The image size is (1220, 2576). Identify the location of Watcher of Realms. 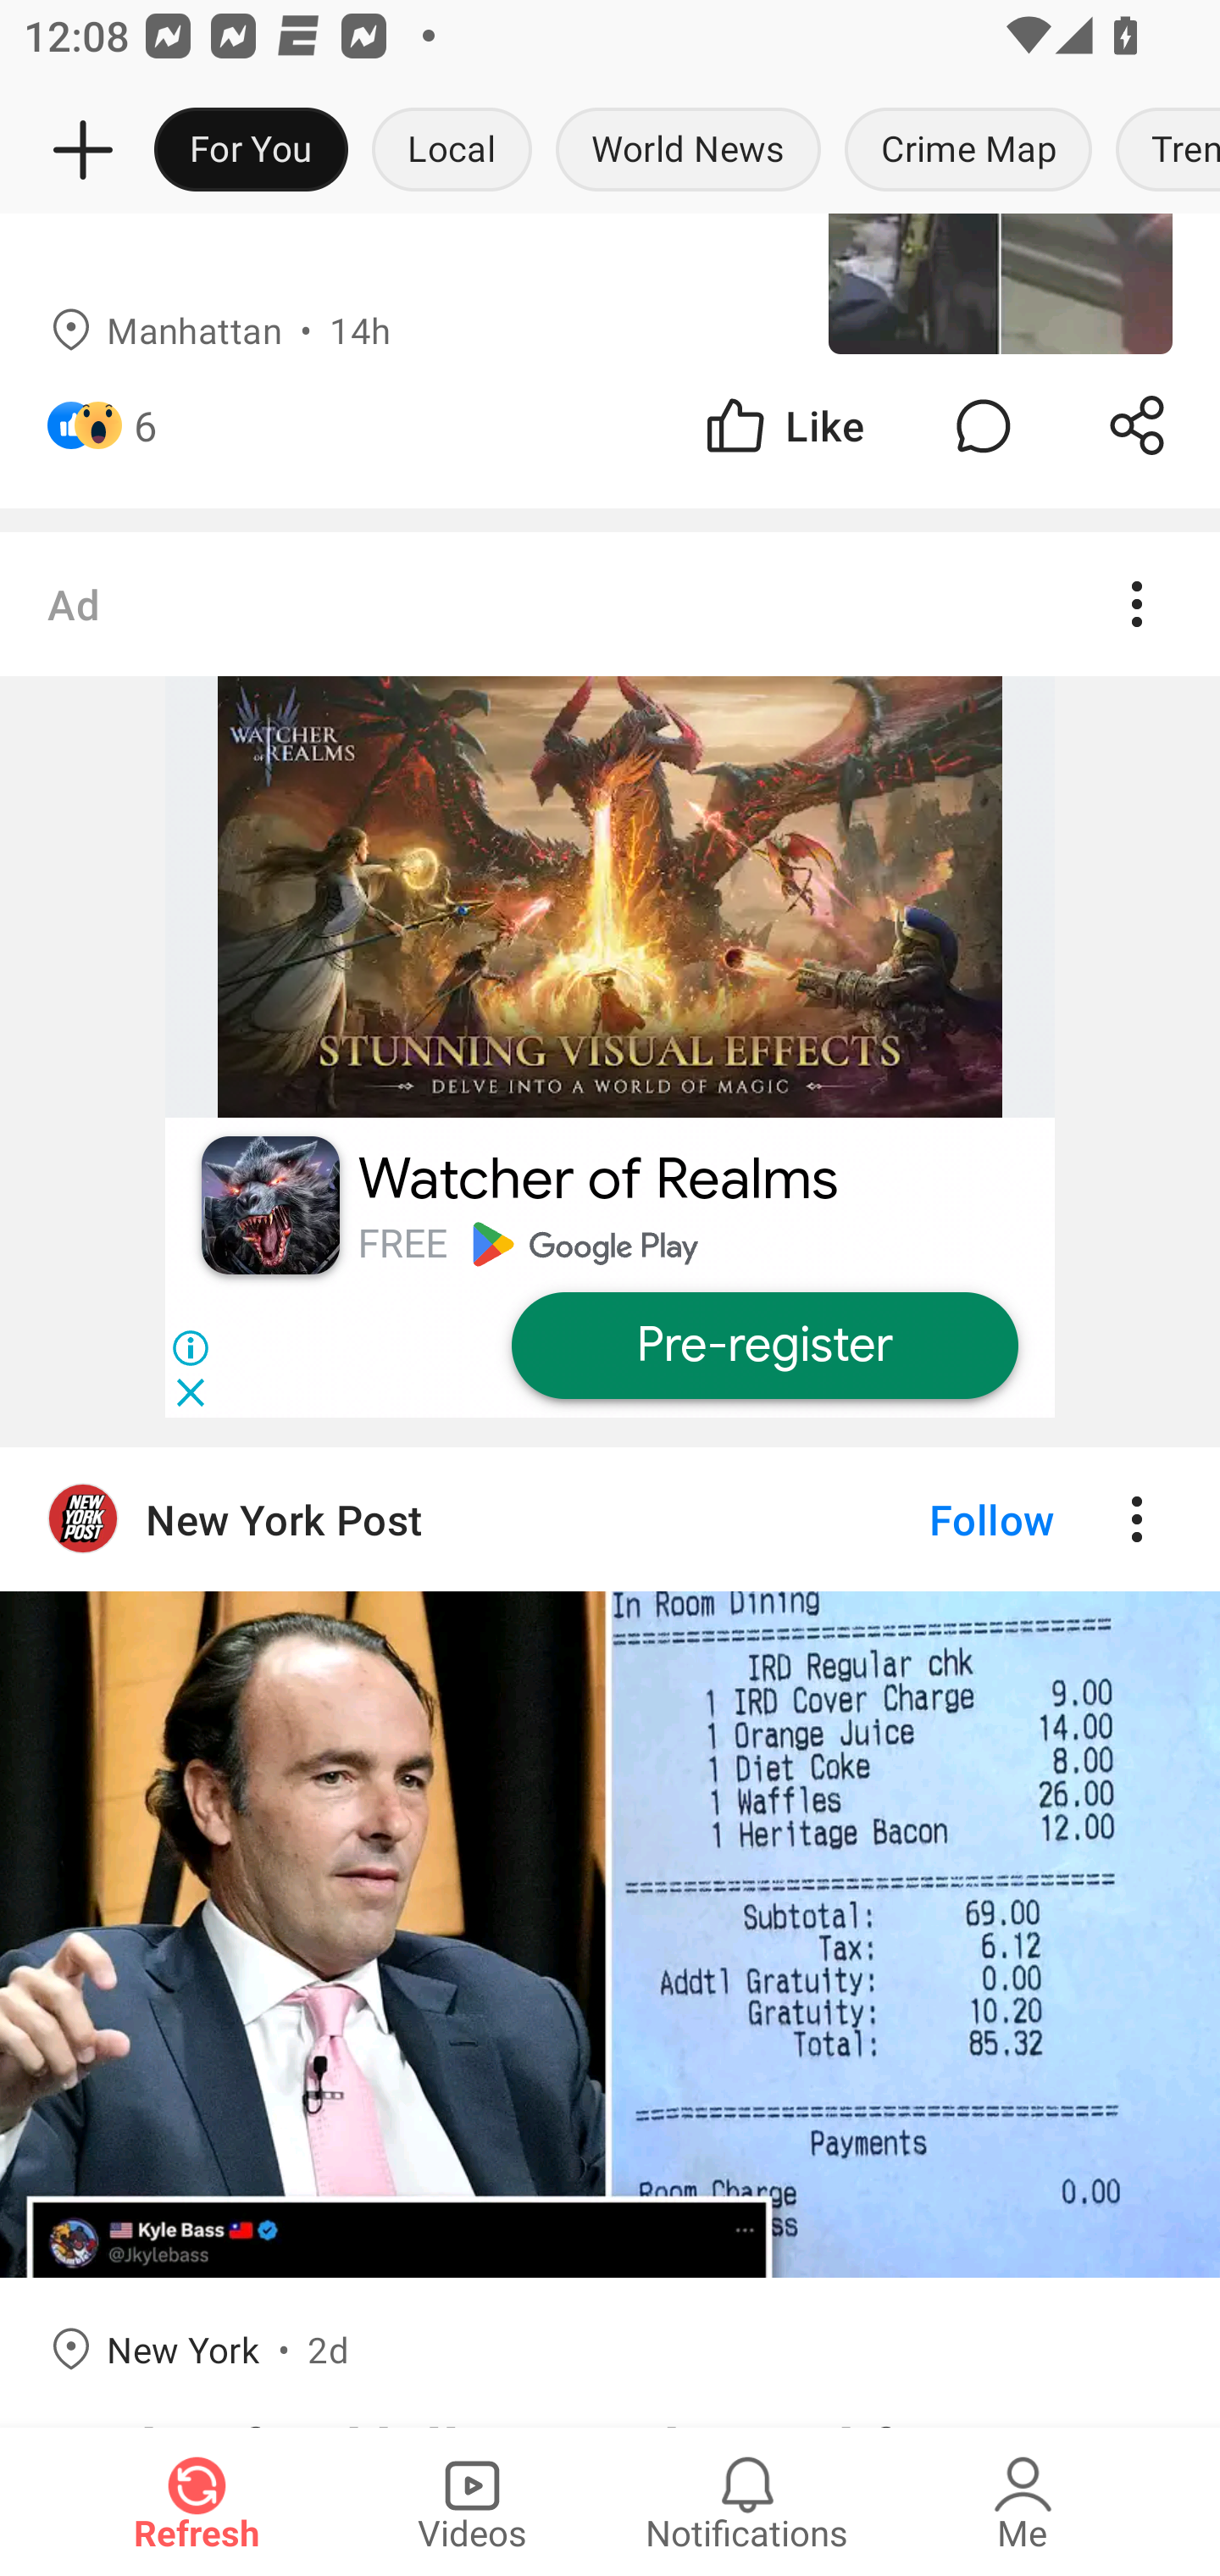
(598, 1180).